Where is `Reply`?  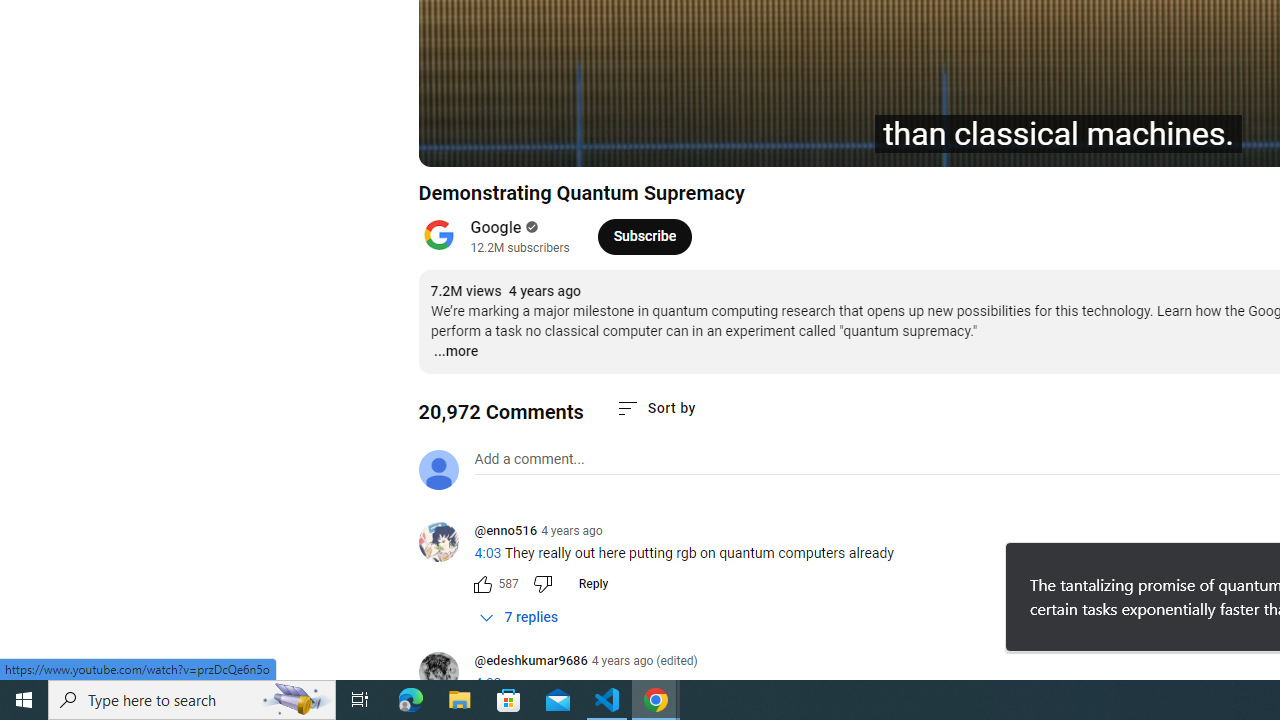 Reply is located at coordinates (592, 584).